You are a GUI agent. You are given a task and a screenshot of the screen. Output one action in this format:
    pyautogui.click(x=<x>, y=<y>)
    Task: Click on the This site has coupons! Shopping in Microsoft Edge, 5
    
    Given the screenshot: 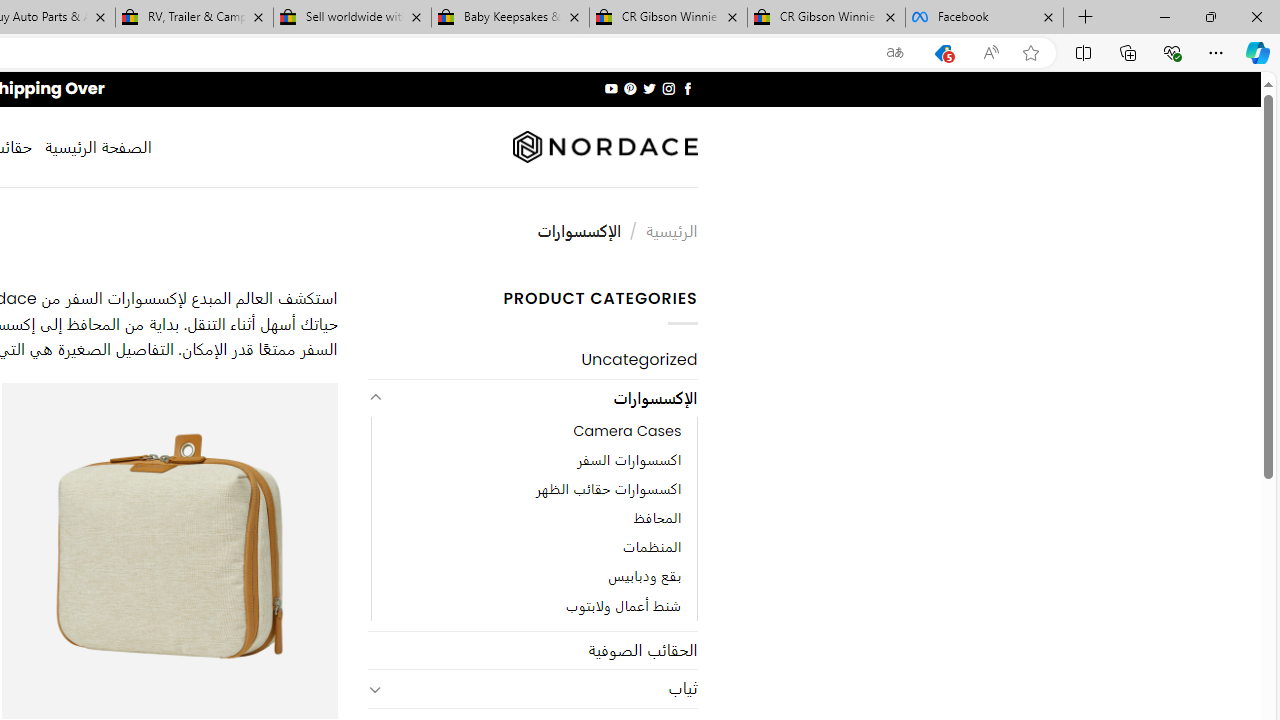 What is the action you would take?
    pyautogui.click(x=943, y=53)
    